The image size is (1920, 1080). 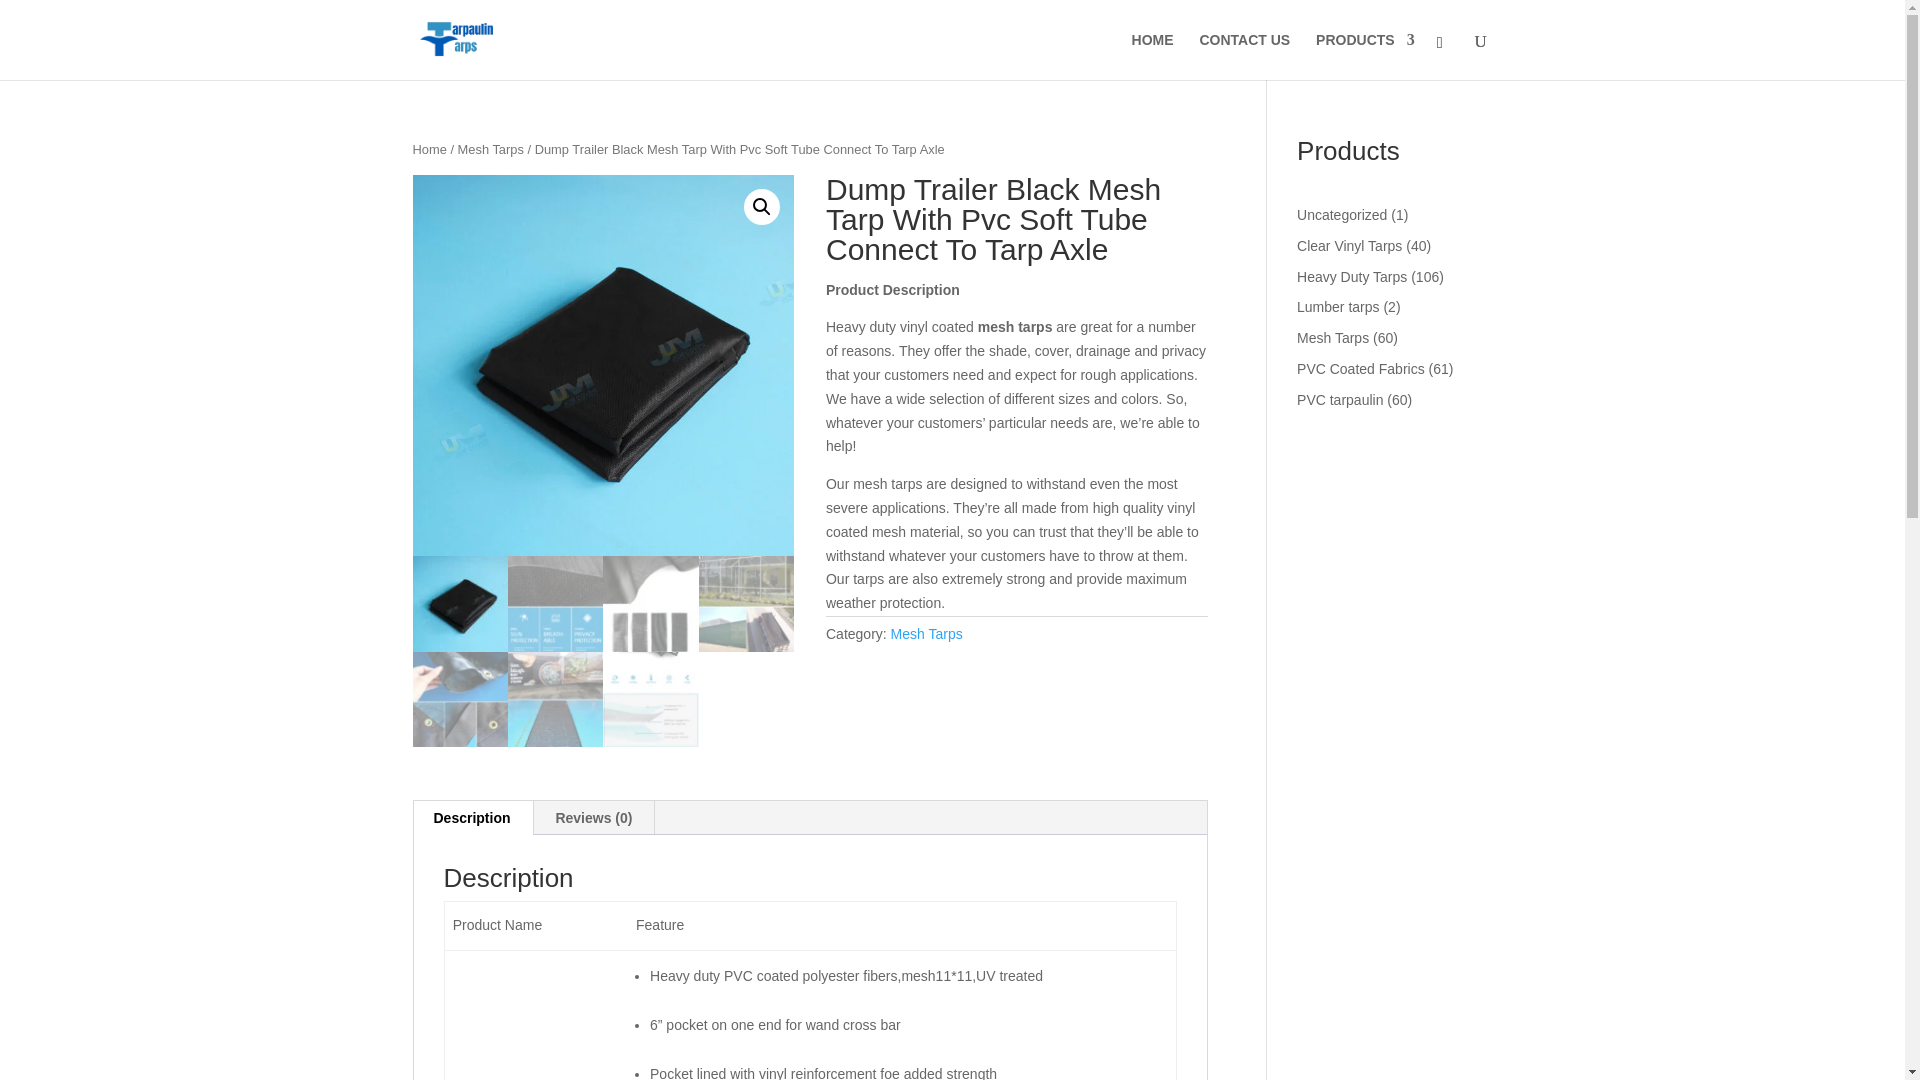 I want to click on Uncategorized, so click(x=1342, y=214).